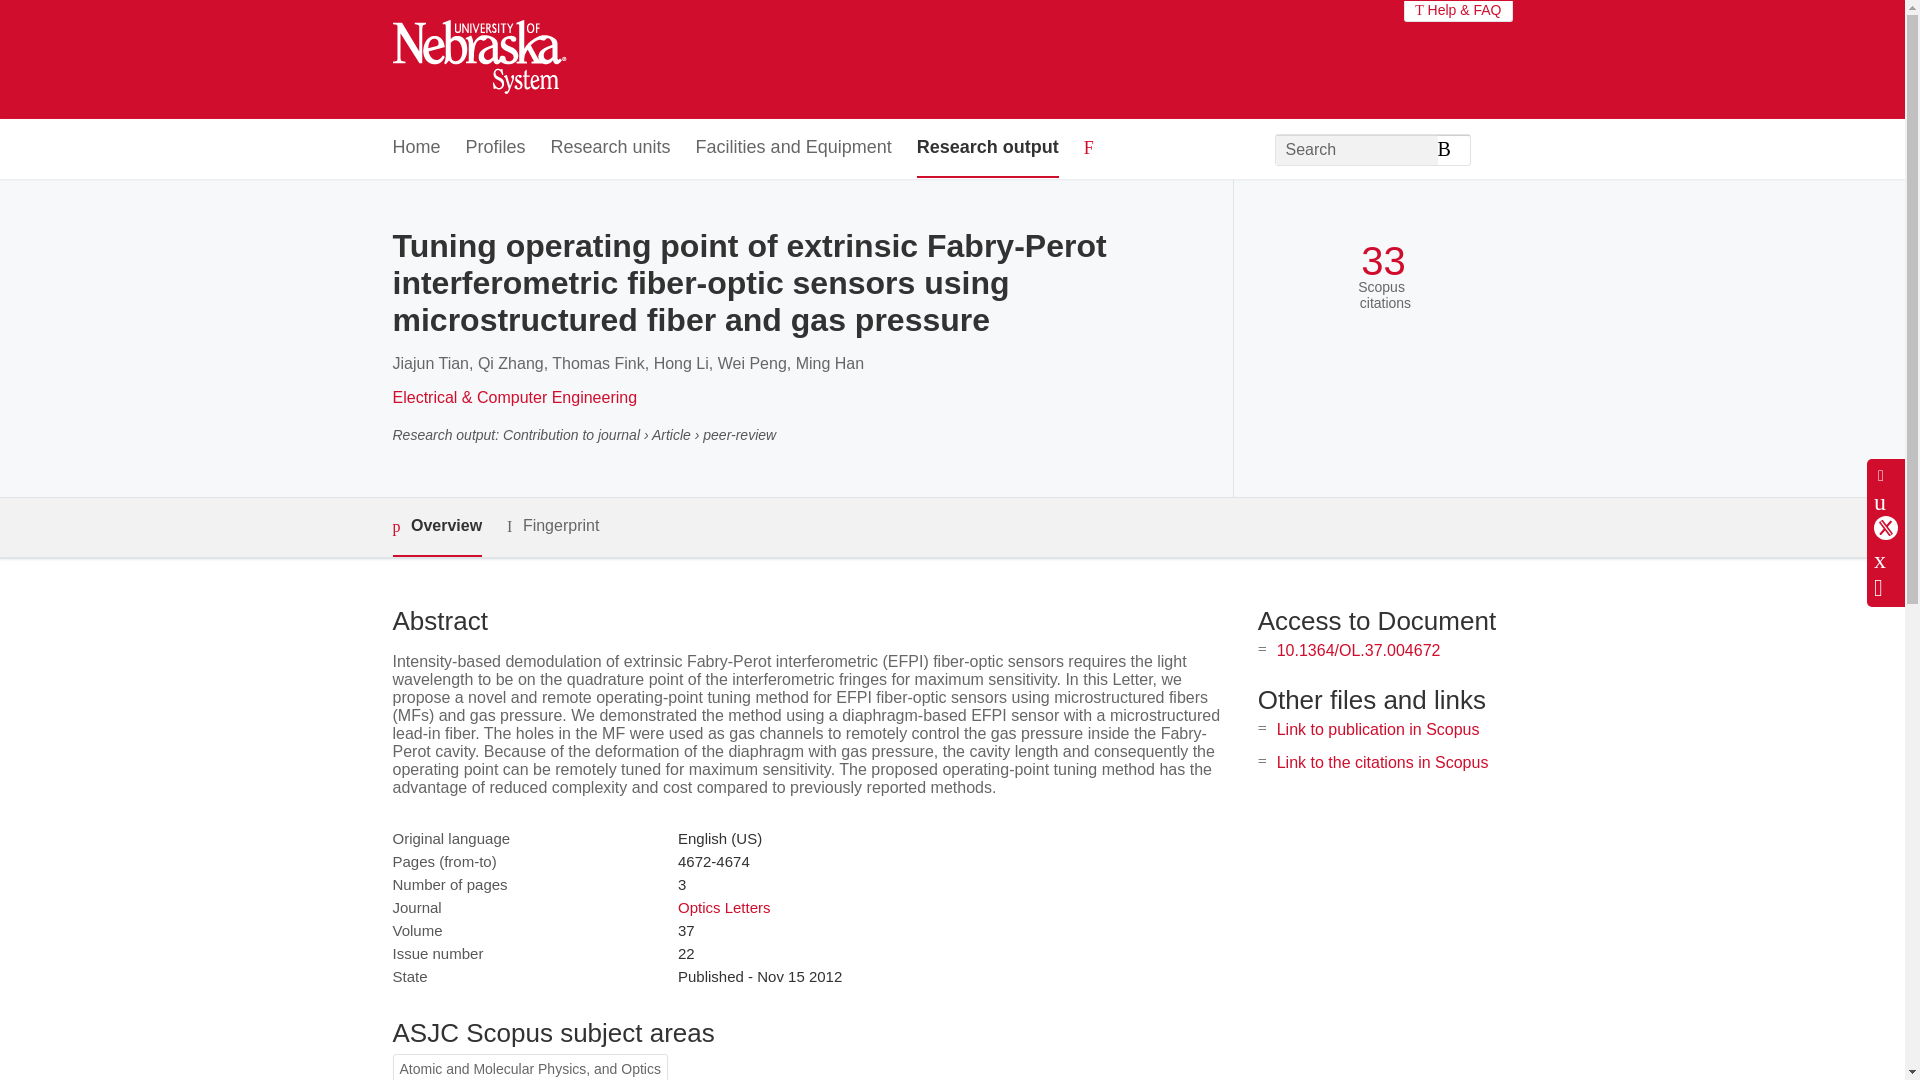 The width and height of the screenshot is (1920, 1080). Describe the element at coordinates (1383, 261) in the screenshot. I see `33` at that location.